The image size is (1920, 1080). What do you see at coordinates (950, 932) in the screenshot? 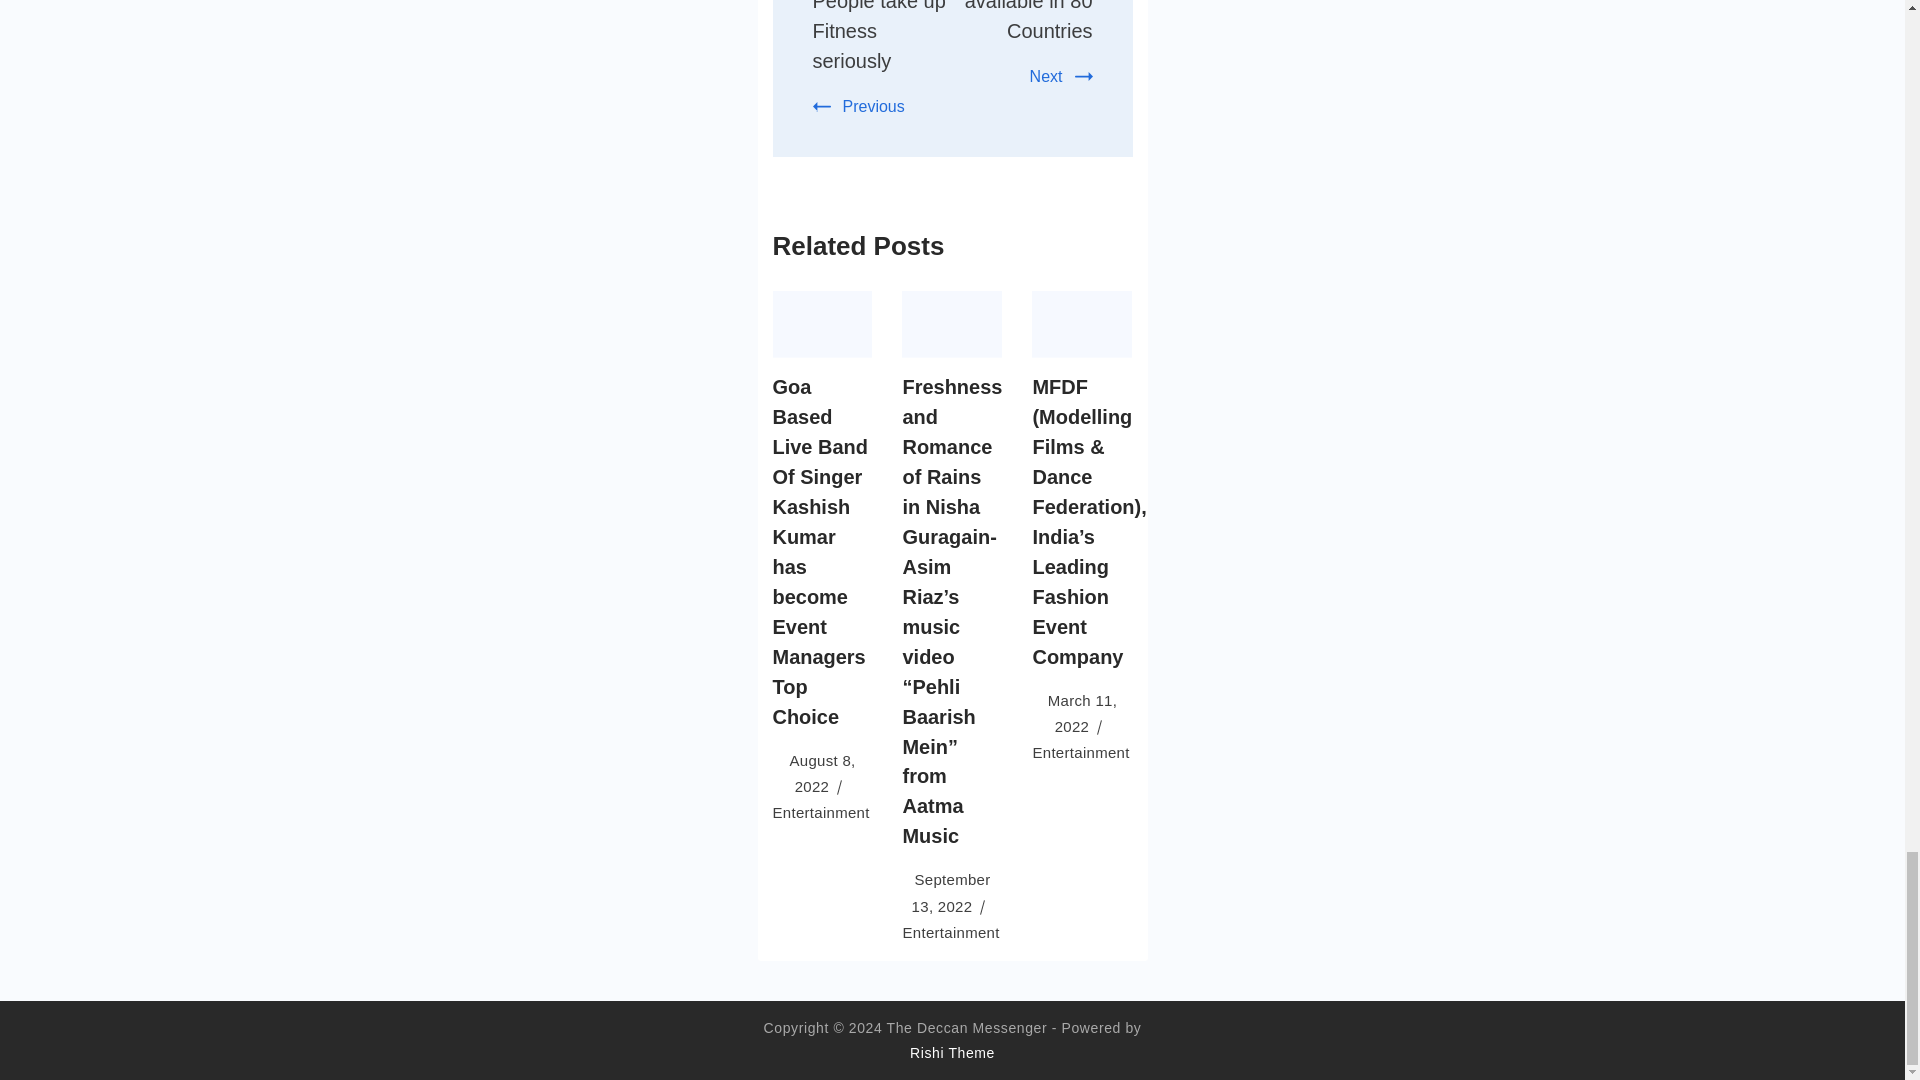
I see `Entertainment` at bounding box center [950, 932].